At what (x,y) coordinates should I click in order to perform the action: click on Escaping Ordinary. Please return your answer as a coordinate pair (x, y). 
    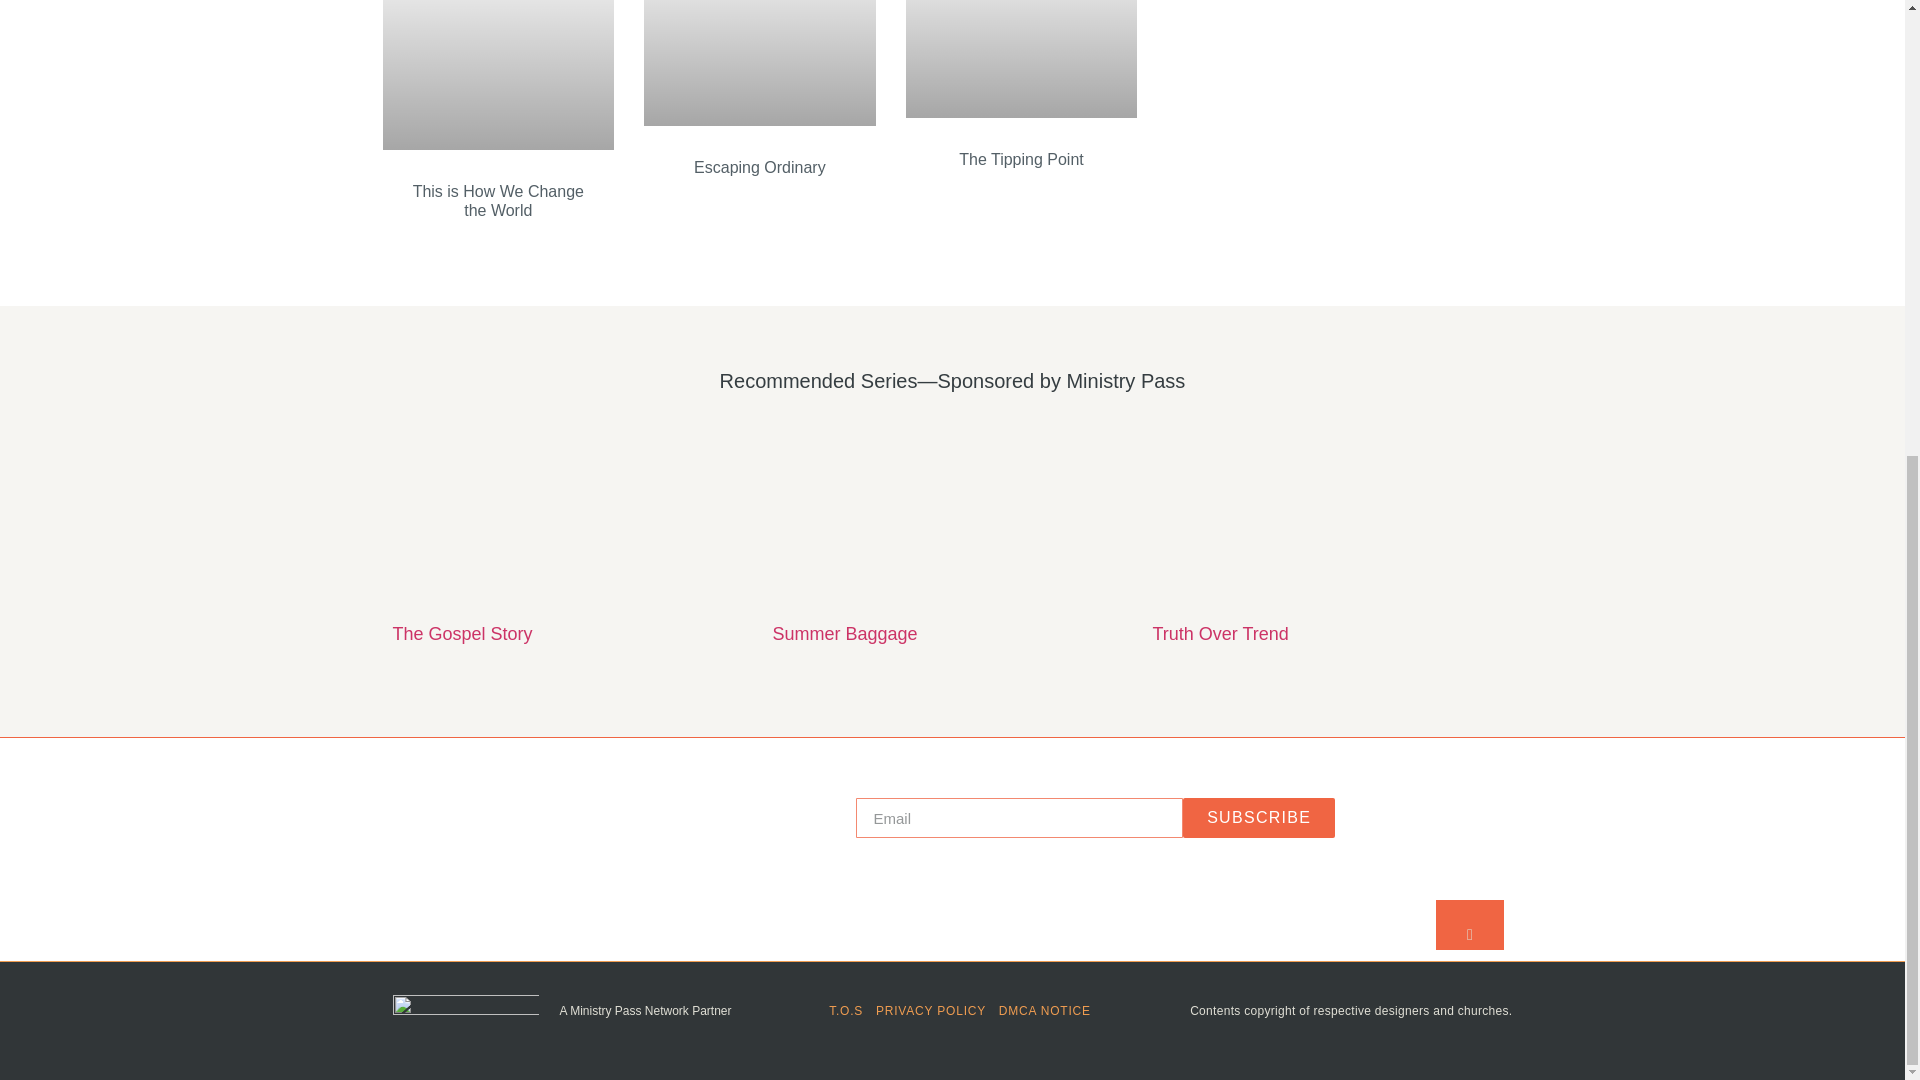
    Looking at the image, I should click on (759, 167).